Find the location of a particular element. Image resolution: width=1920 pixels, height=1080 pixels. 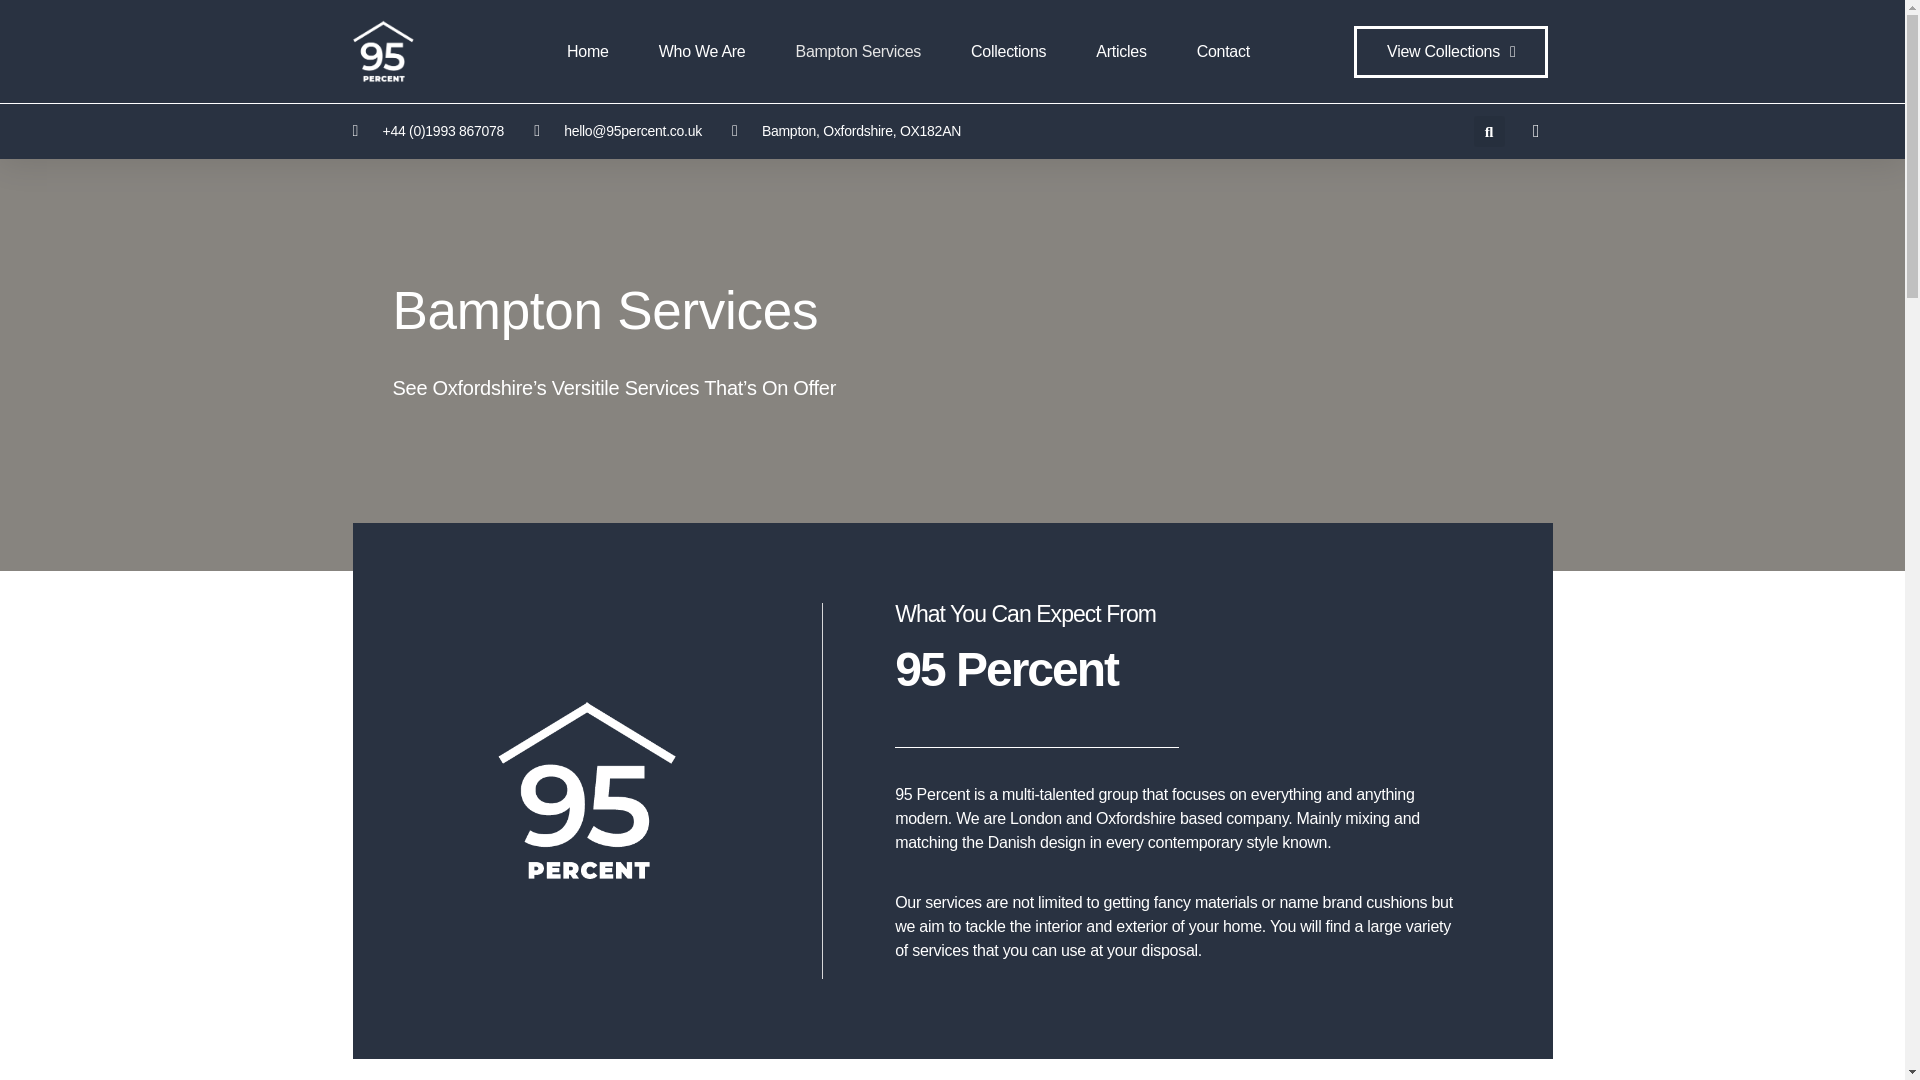

Contact is located at coordinates (1222, 52).